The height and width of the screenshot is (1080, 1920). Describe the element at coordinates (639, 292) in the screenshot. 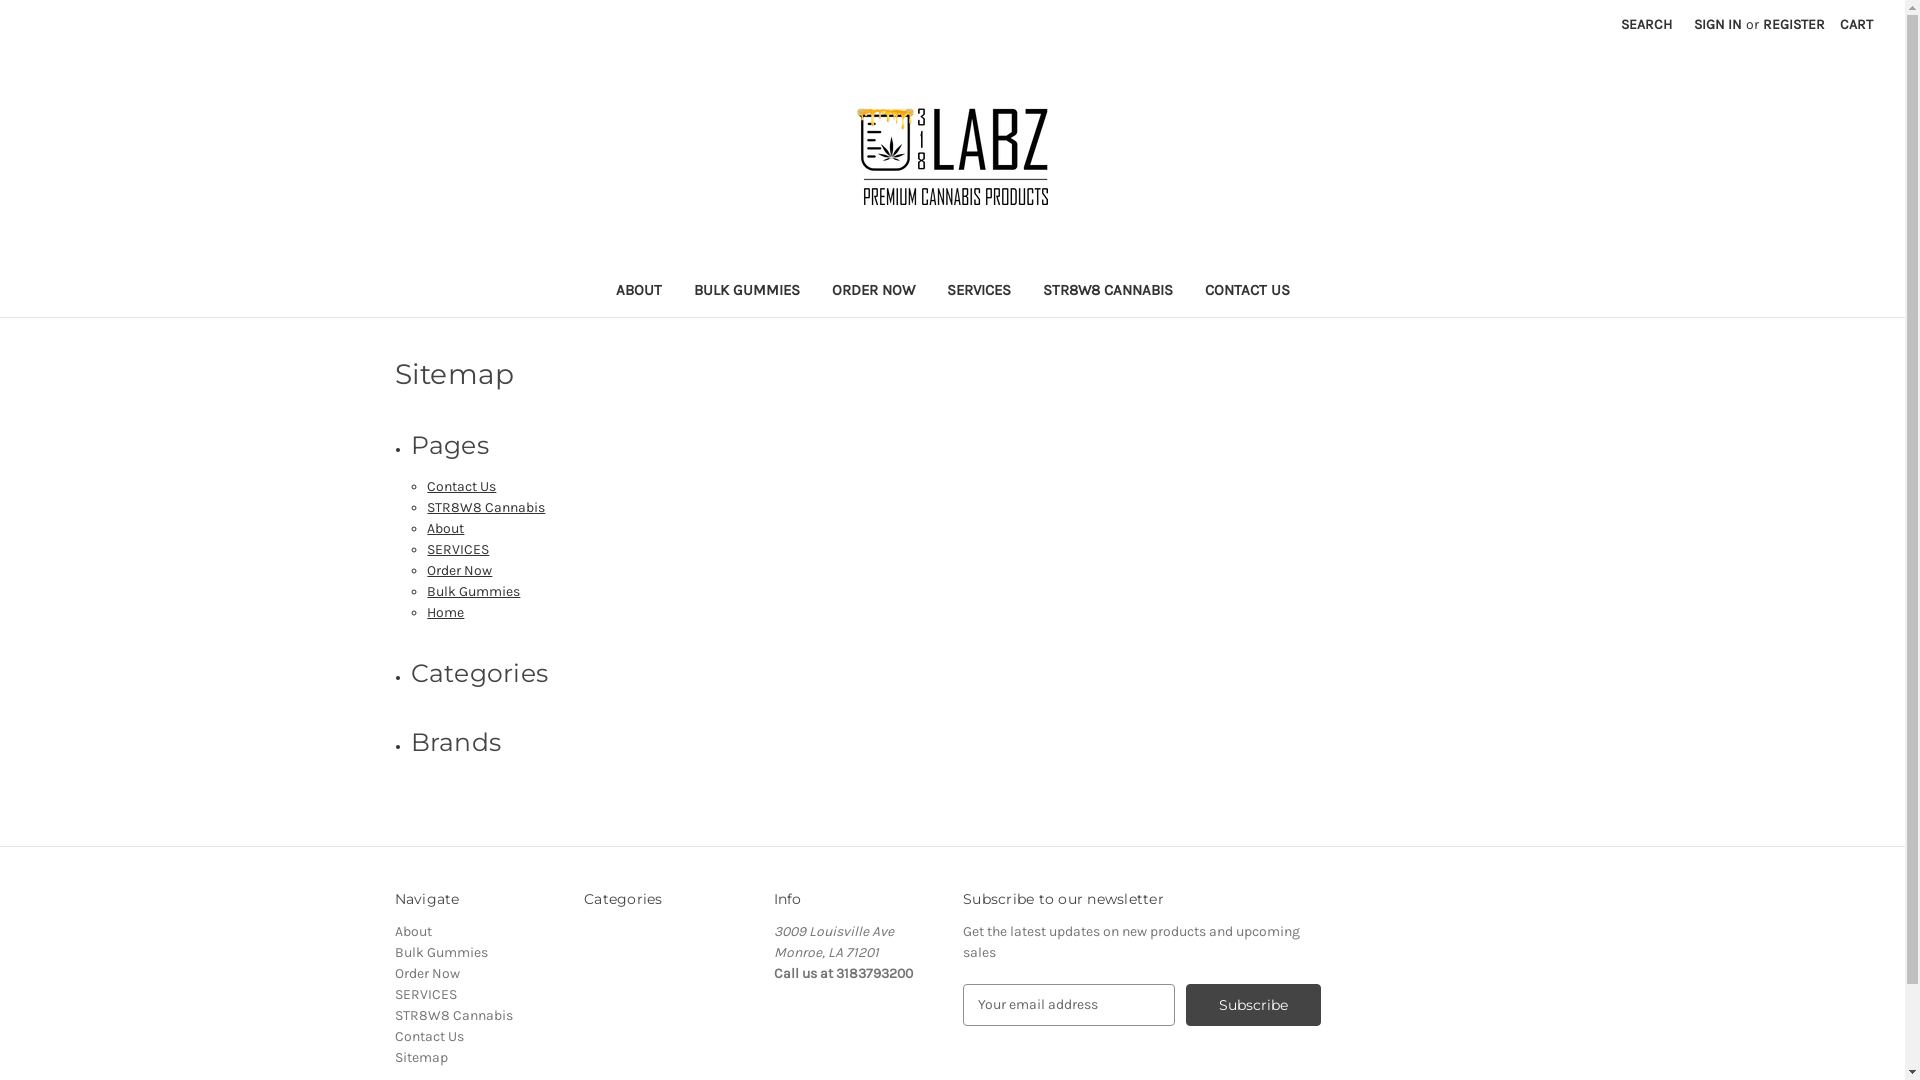

I see `ABOUT` at that location.